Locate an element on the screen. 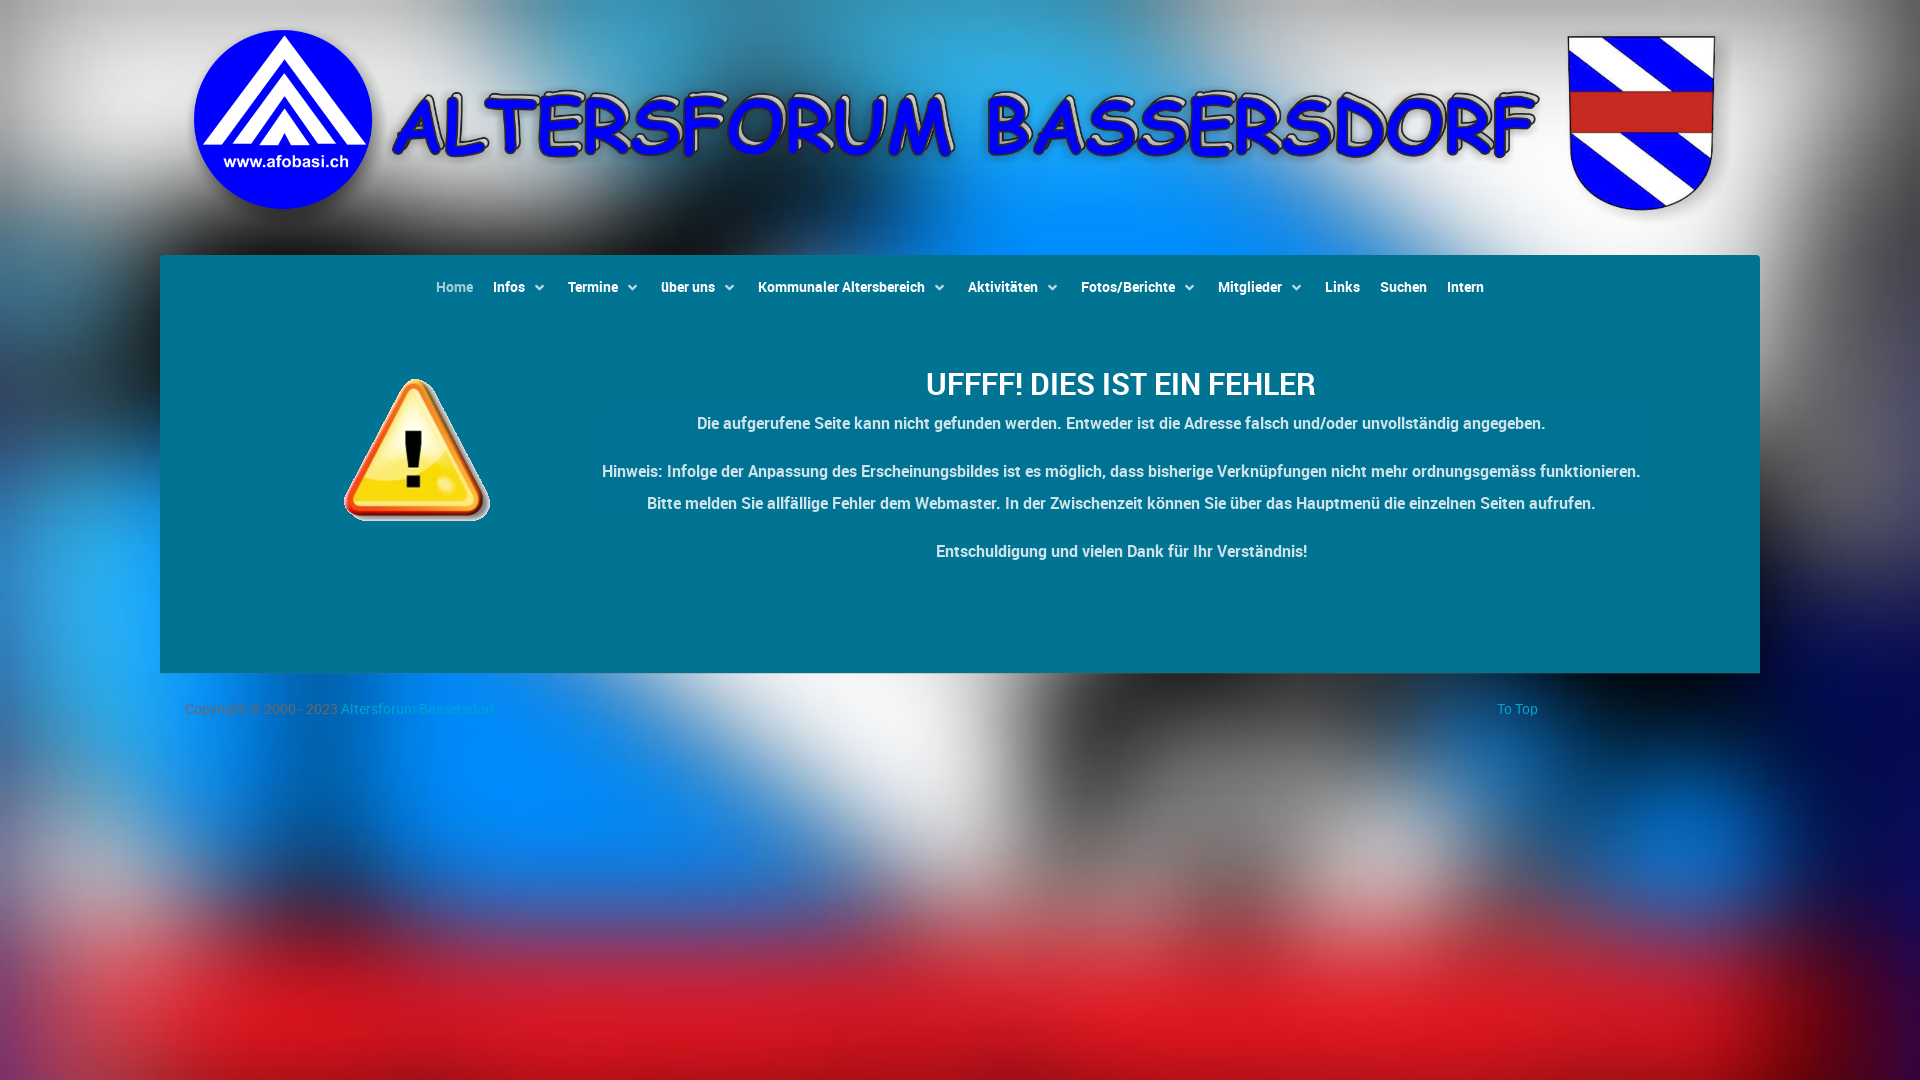 This screenshot has width=1920, height=1080. Links is located at coordinates (1342, 287).